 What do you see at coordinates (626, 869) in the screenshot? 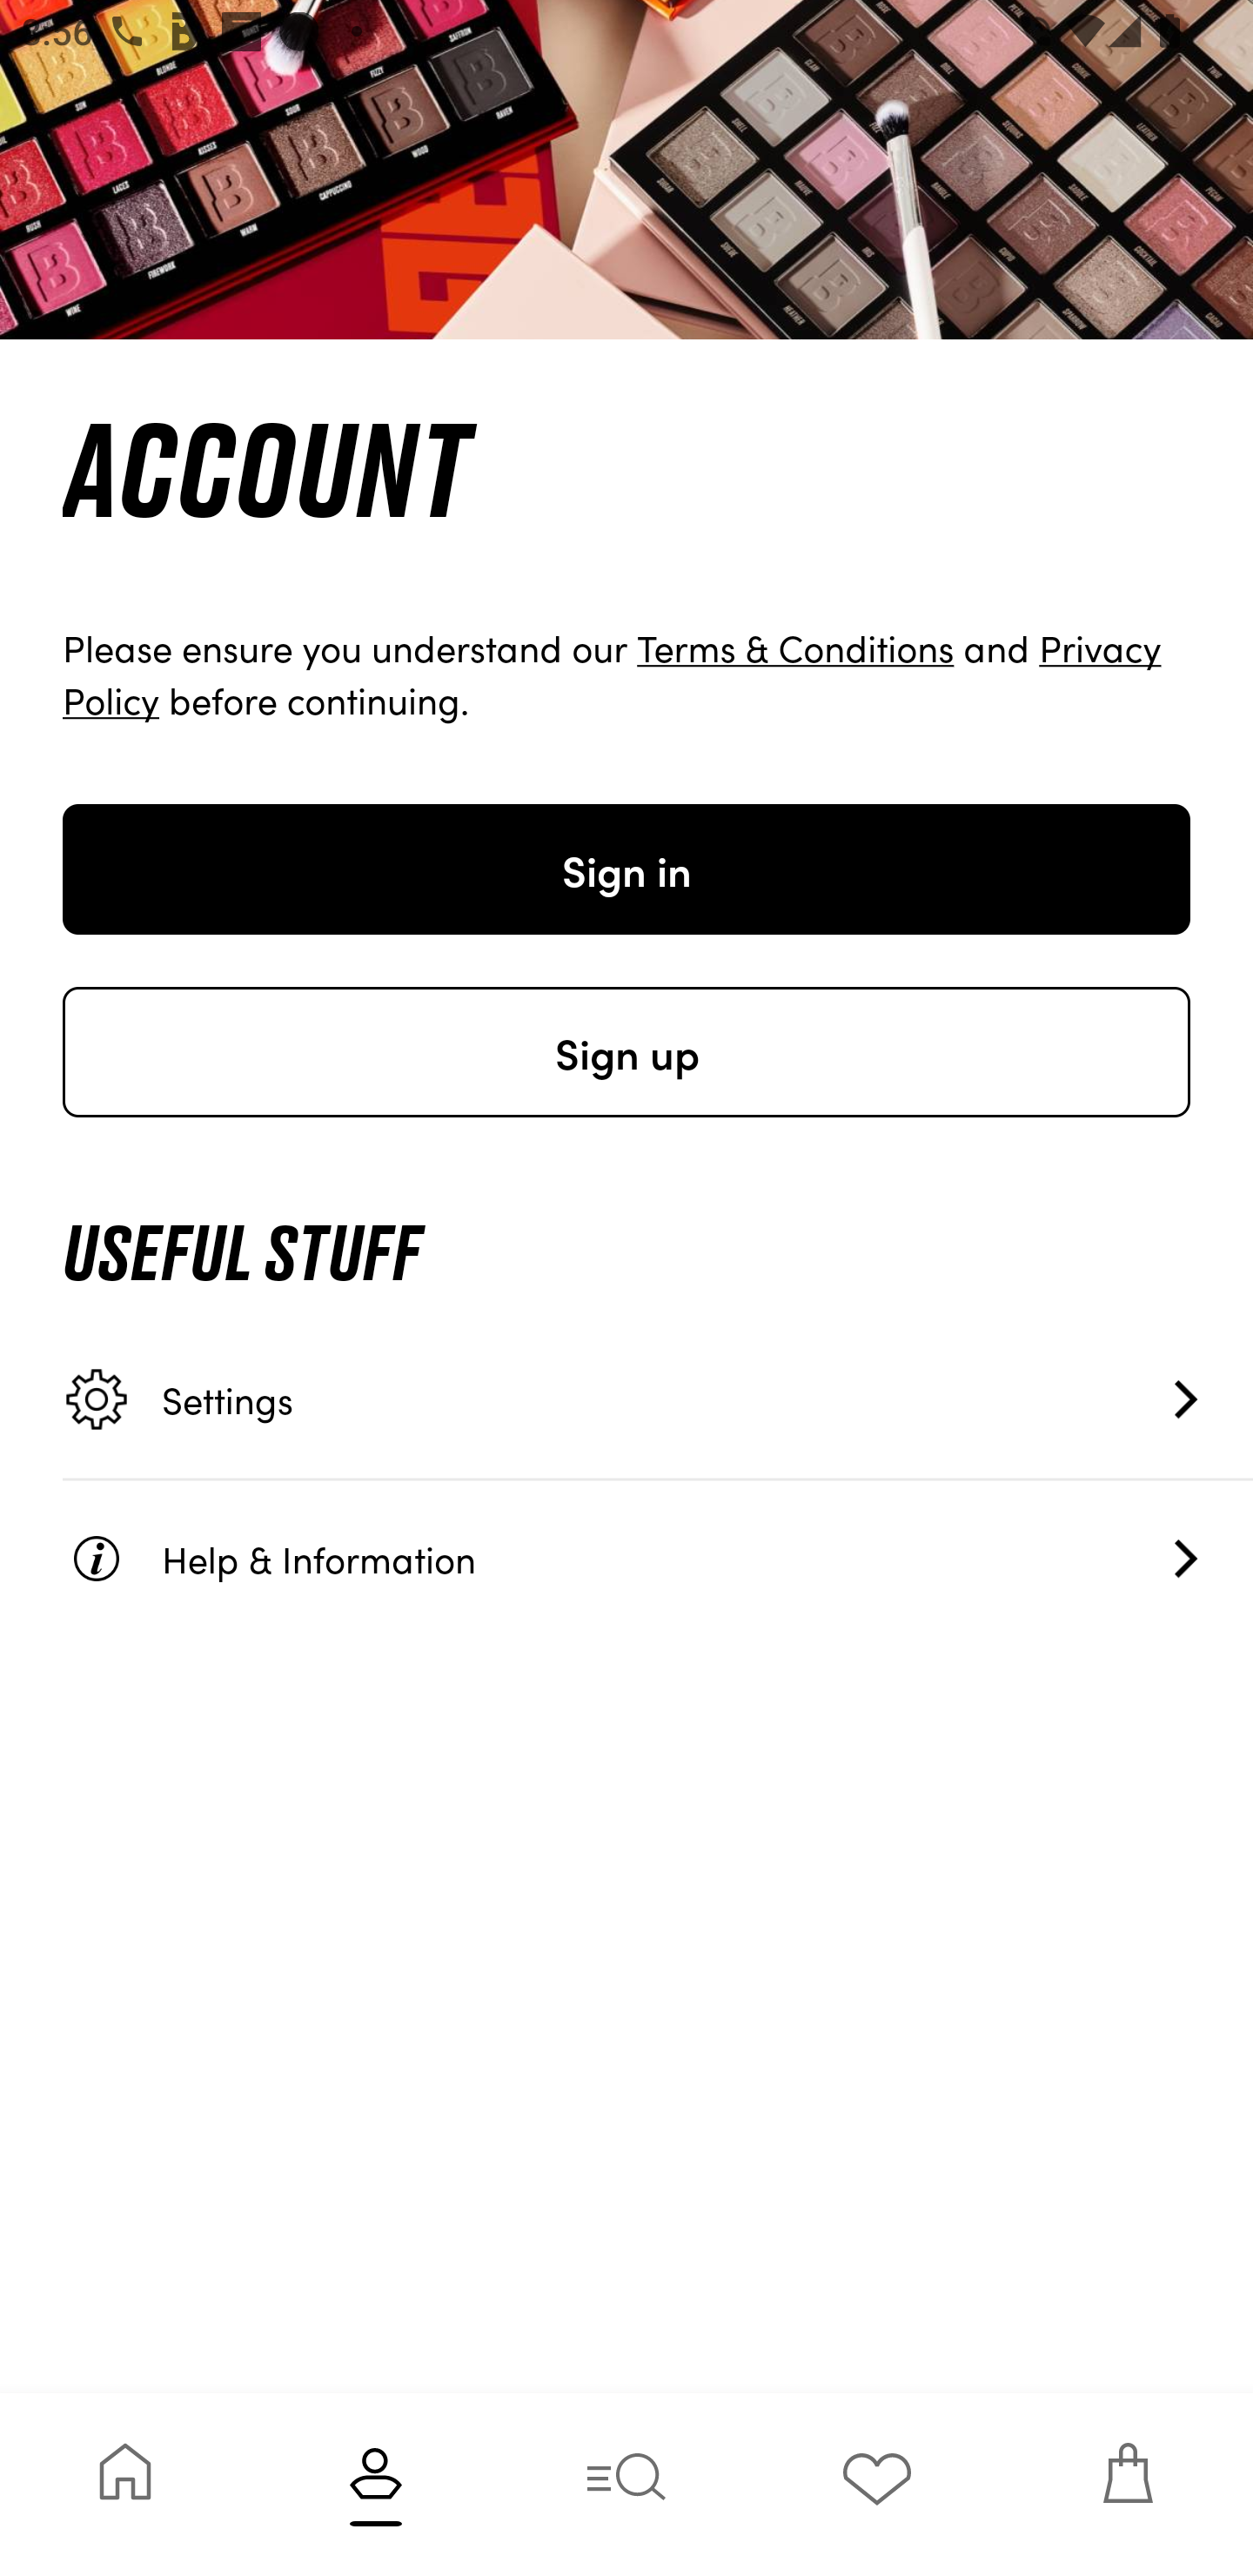
I see `Sign in` at bounding box center [626, 869].